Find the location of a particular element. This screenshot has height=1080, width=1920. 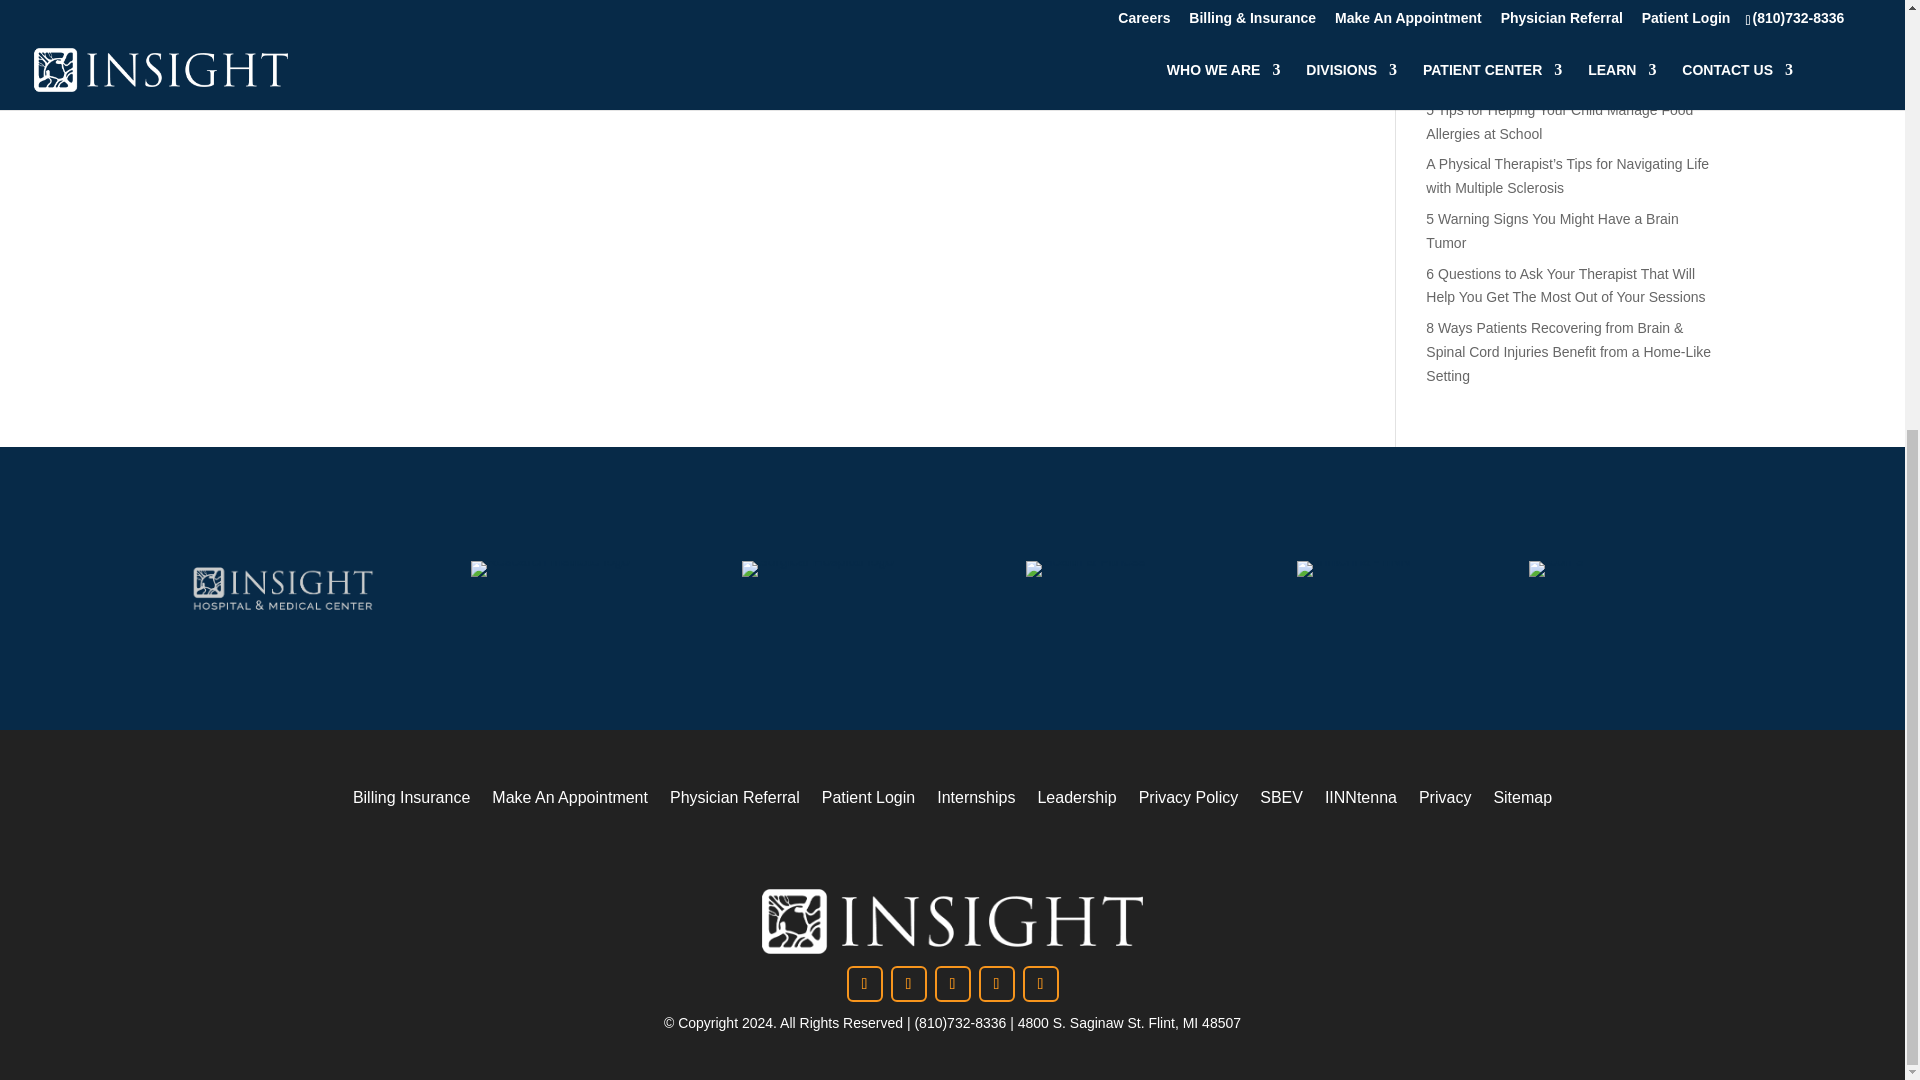

Follow on LinkedIn is located at coordinates (951, 984).